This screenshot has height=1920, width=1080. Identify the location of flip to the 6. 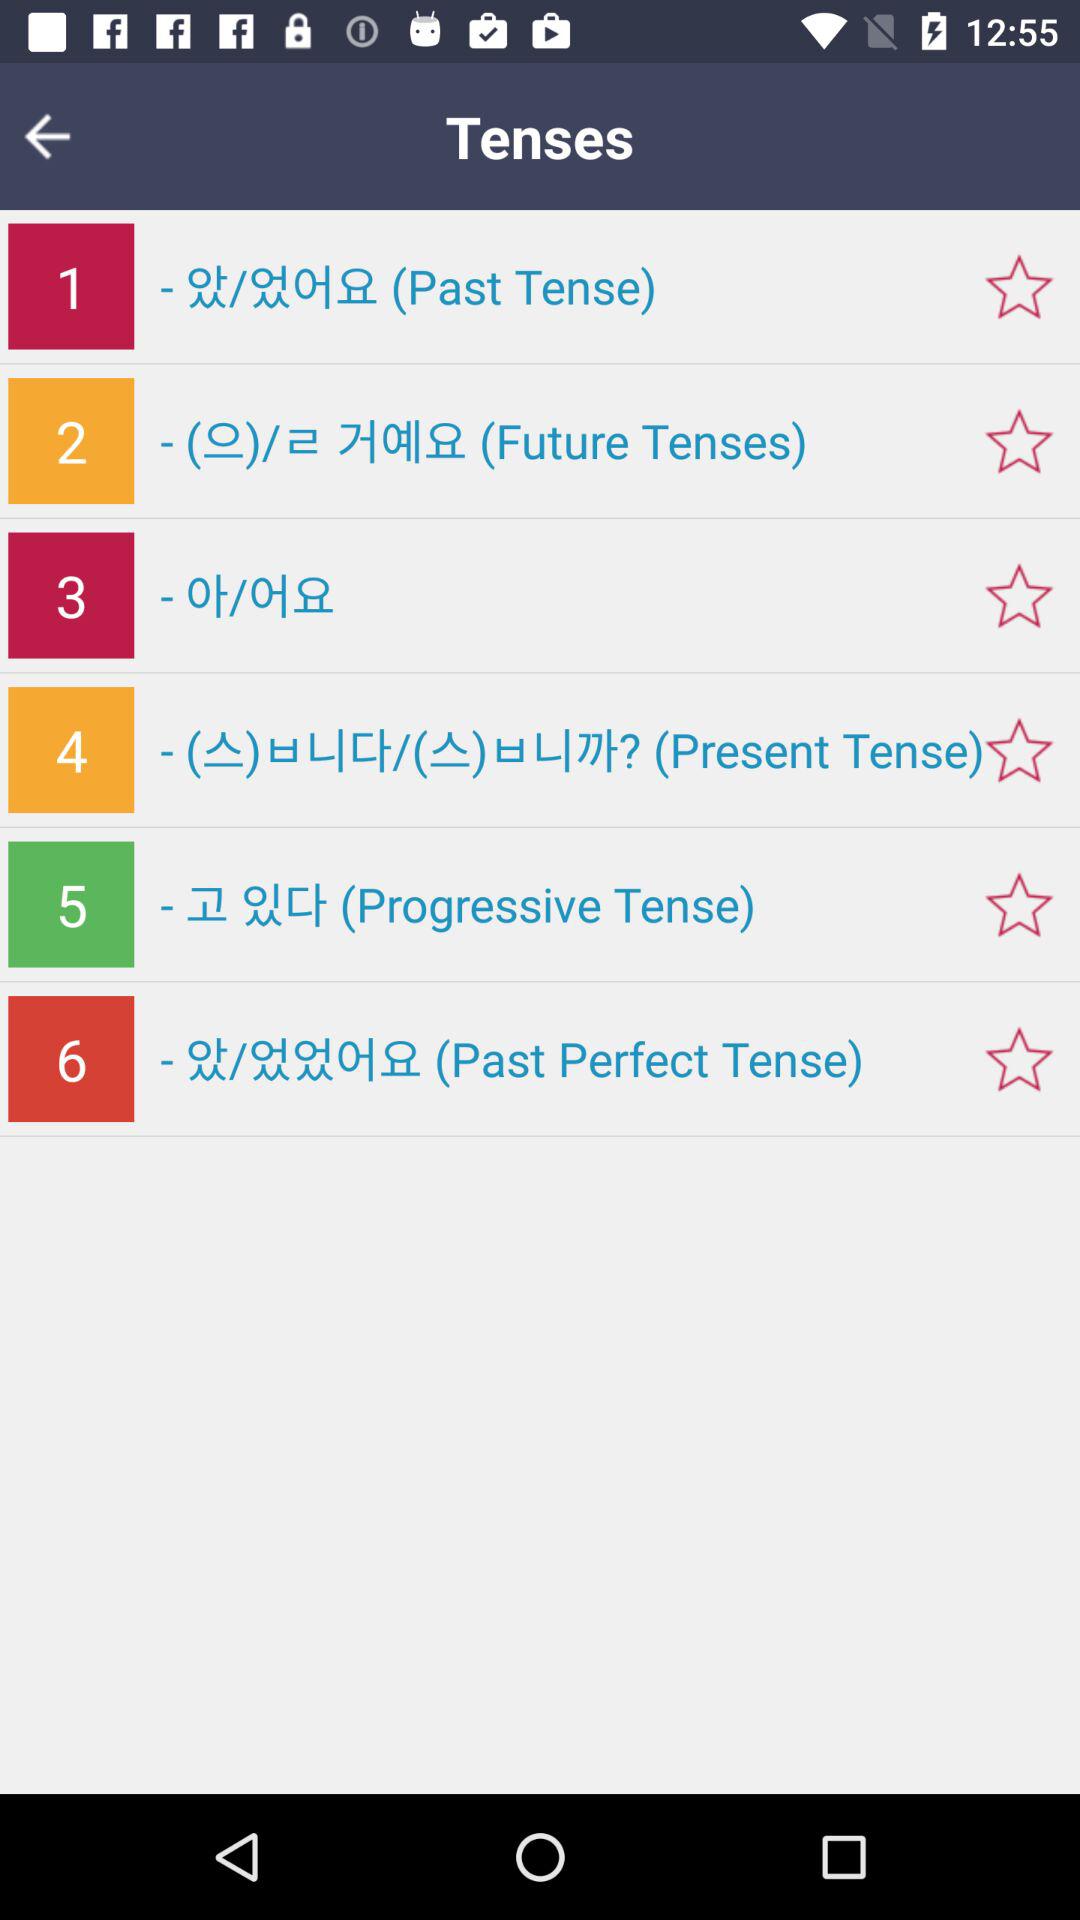
(71, 1059).